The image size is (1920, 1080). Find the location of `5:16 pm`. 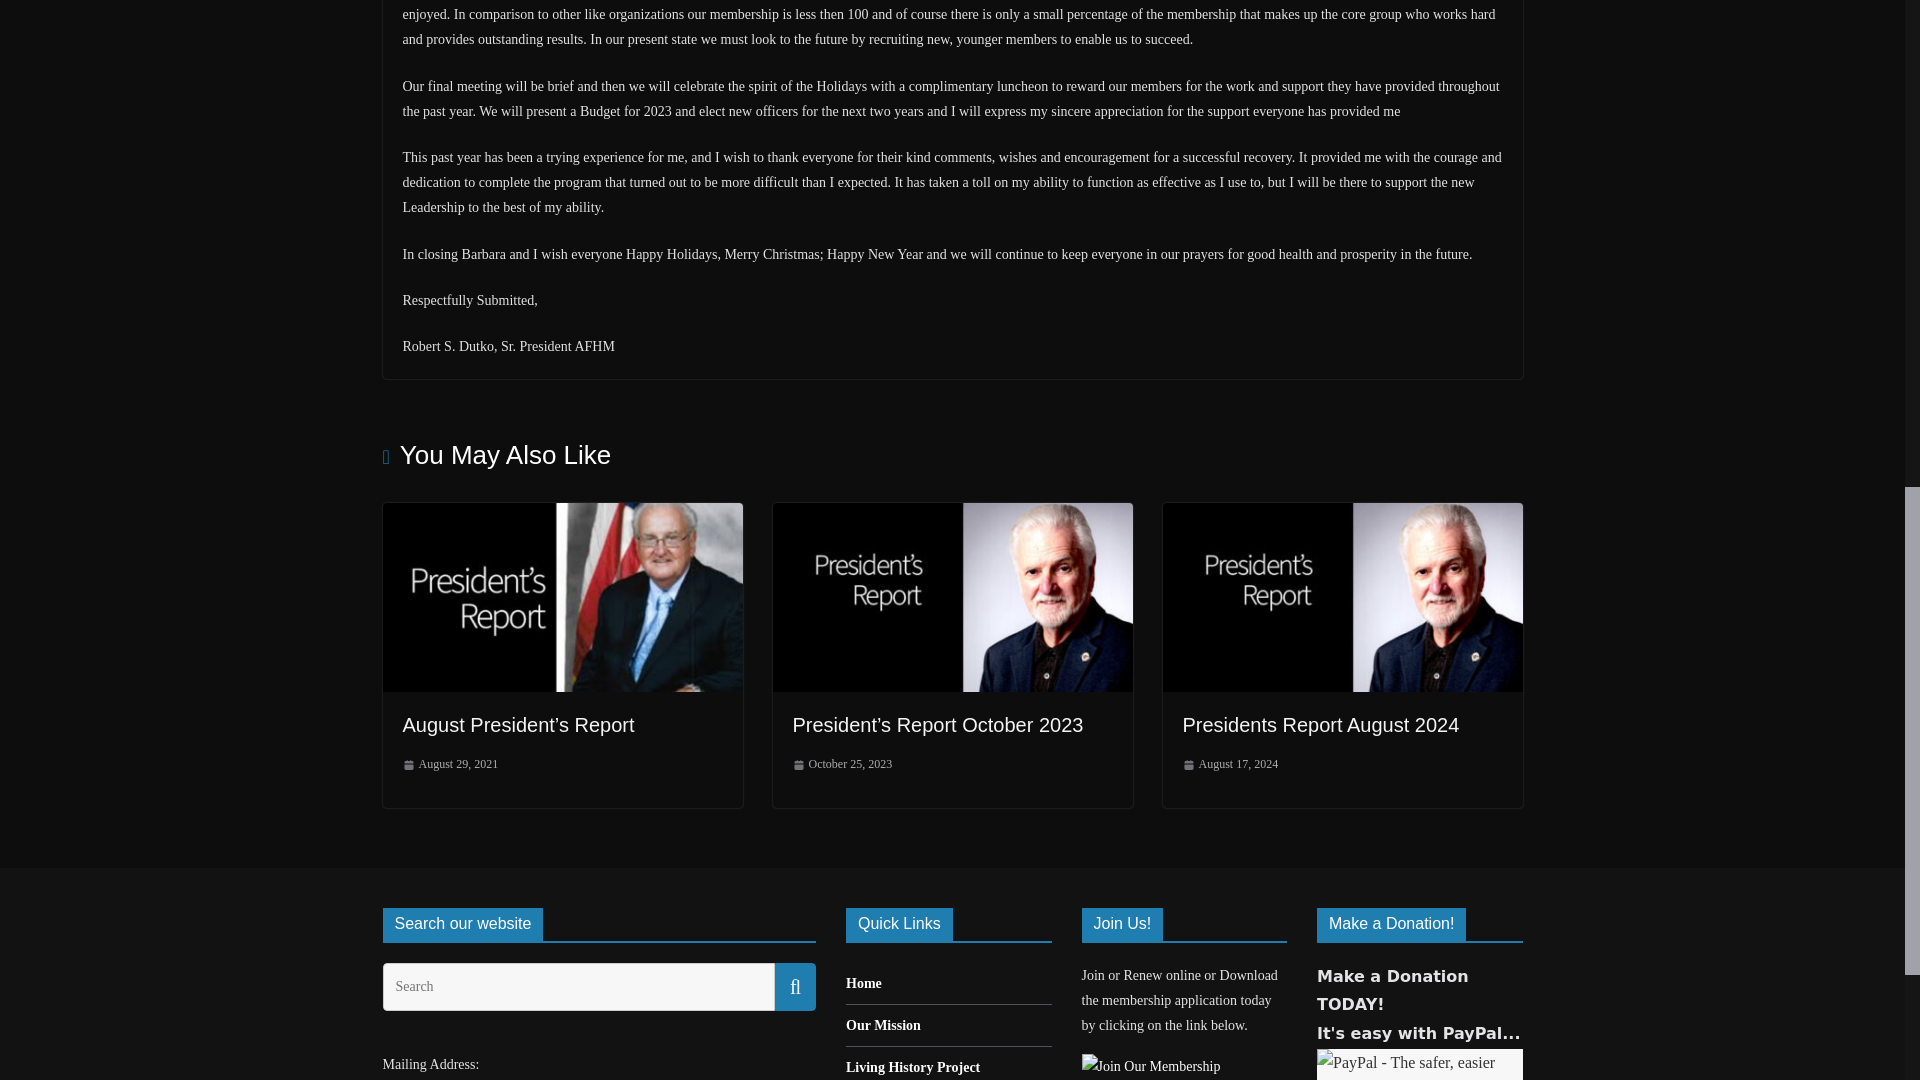

5:16 pm is located at coordinates (449, 764).